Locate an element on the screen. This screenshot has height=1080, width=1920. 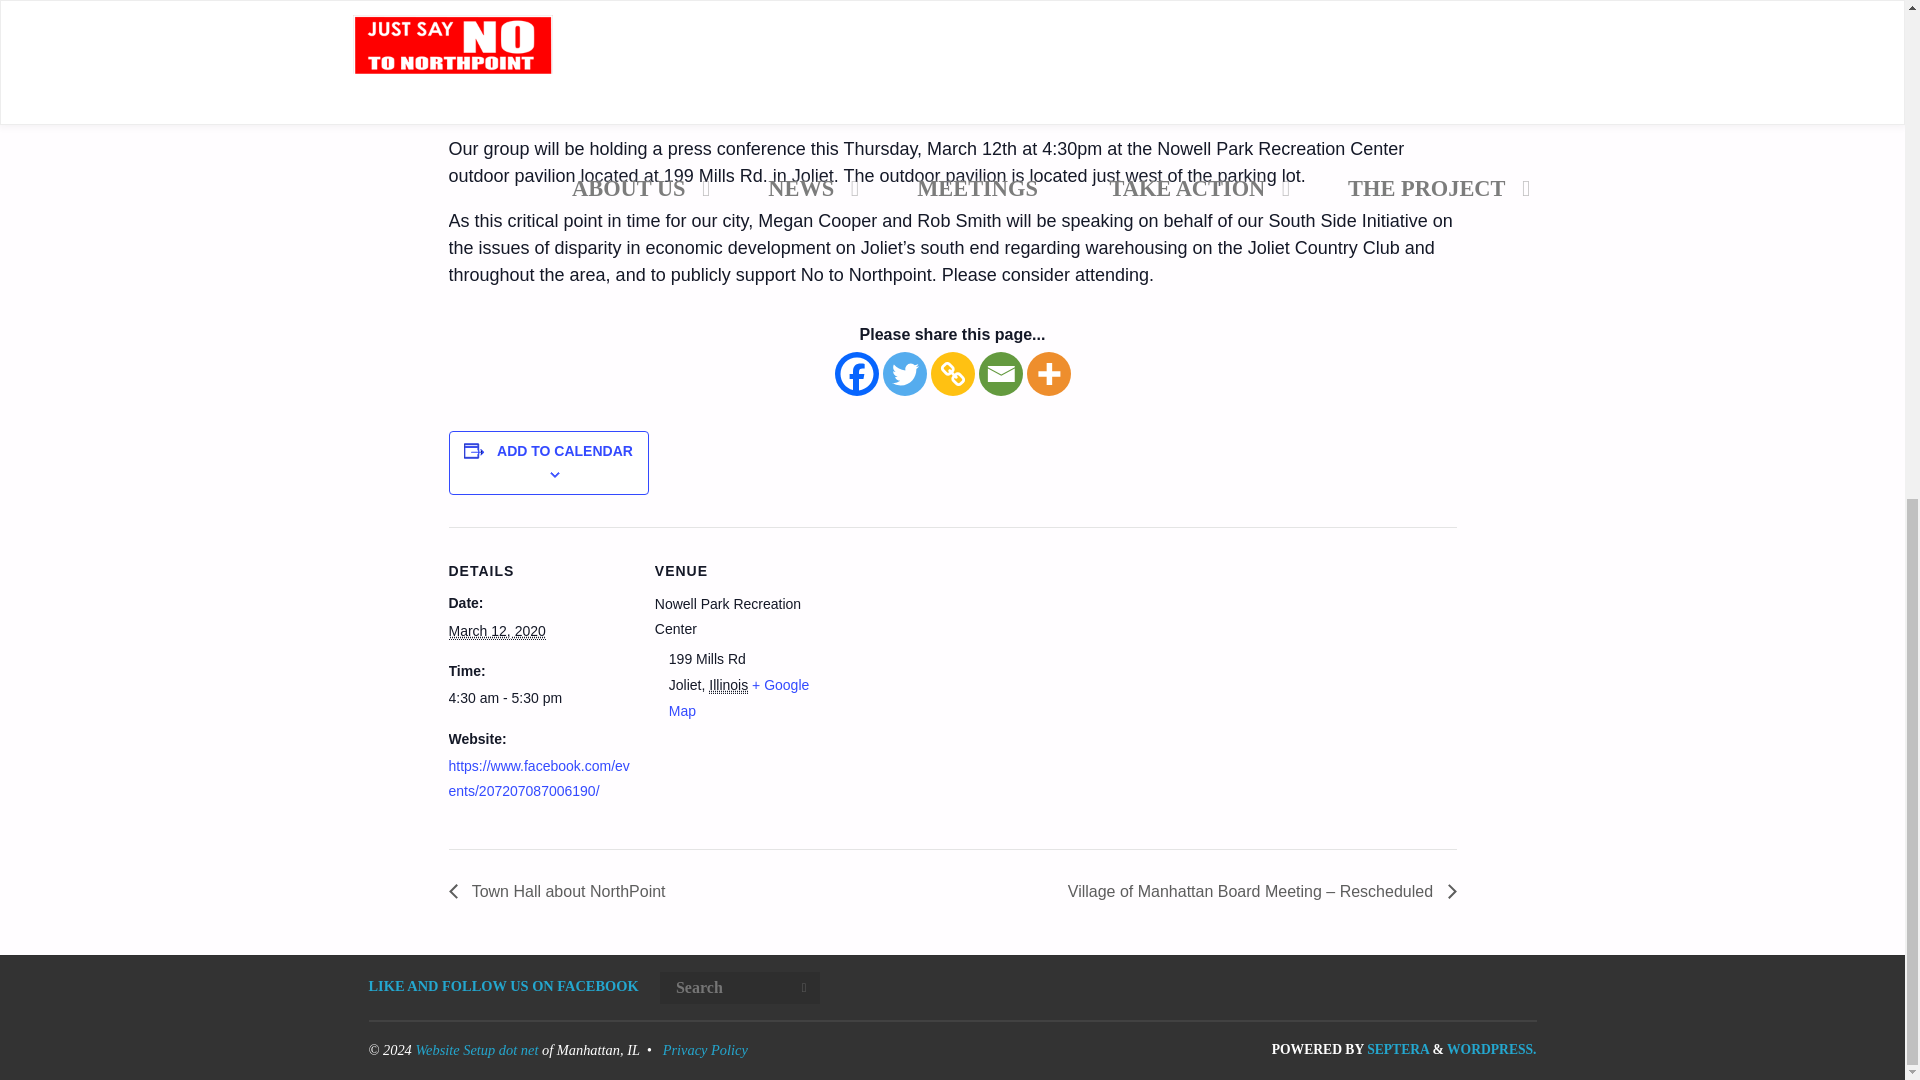
2020-03-12 is located at coordinates (496, 630).